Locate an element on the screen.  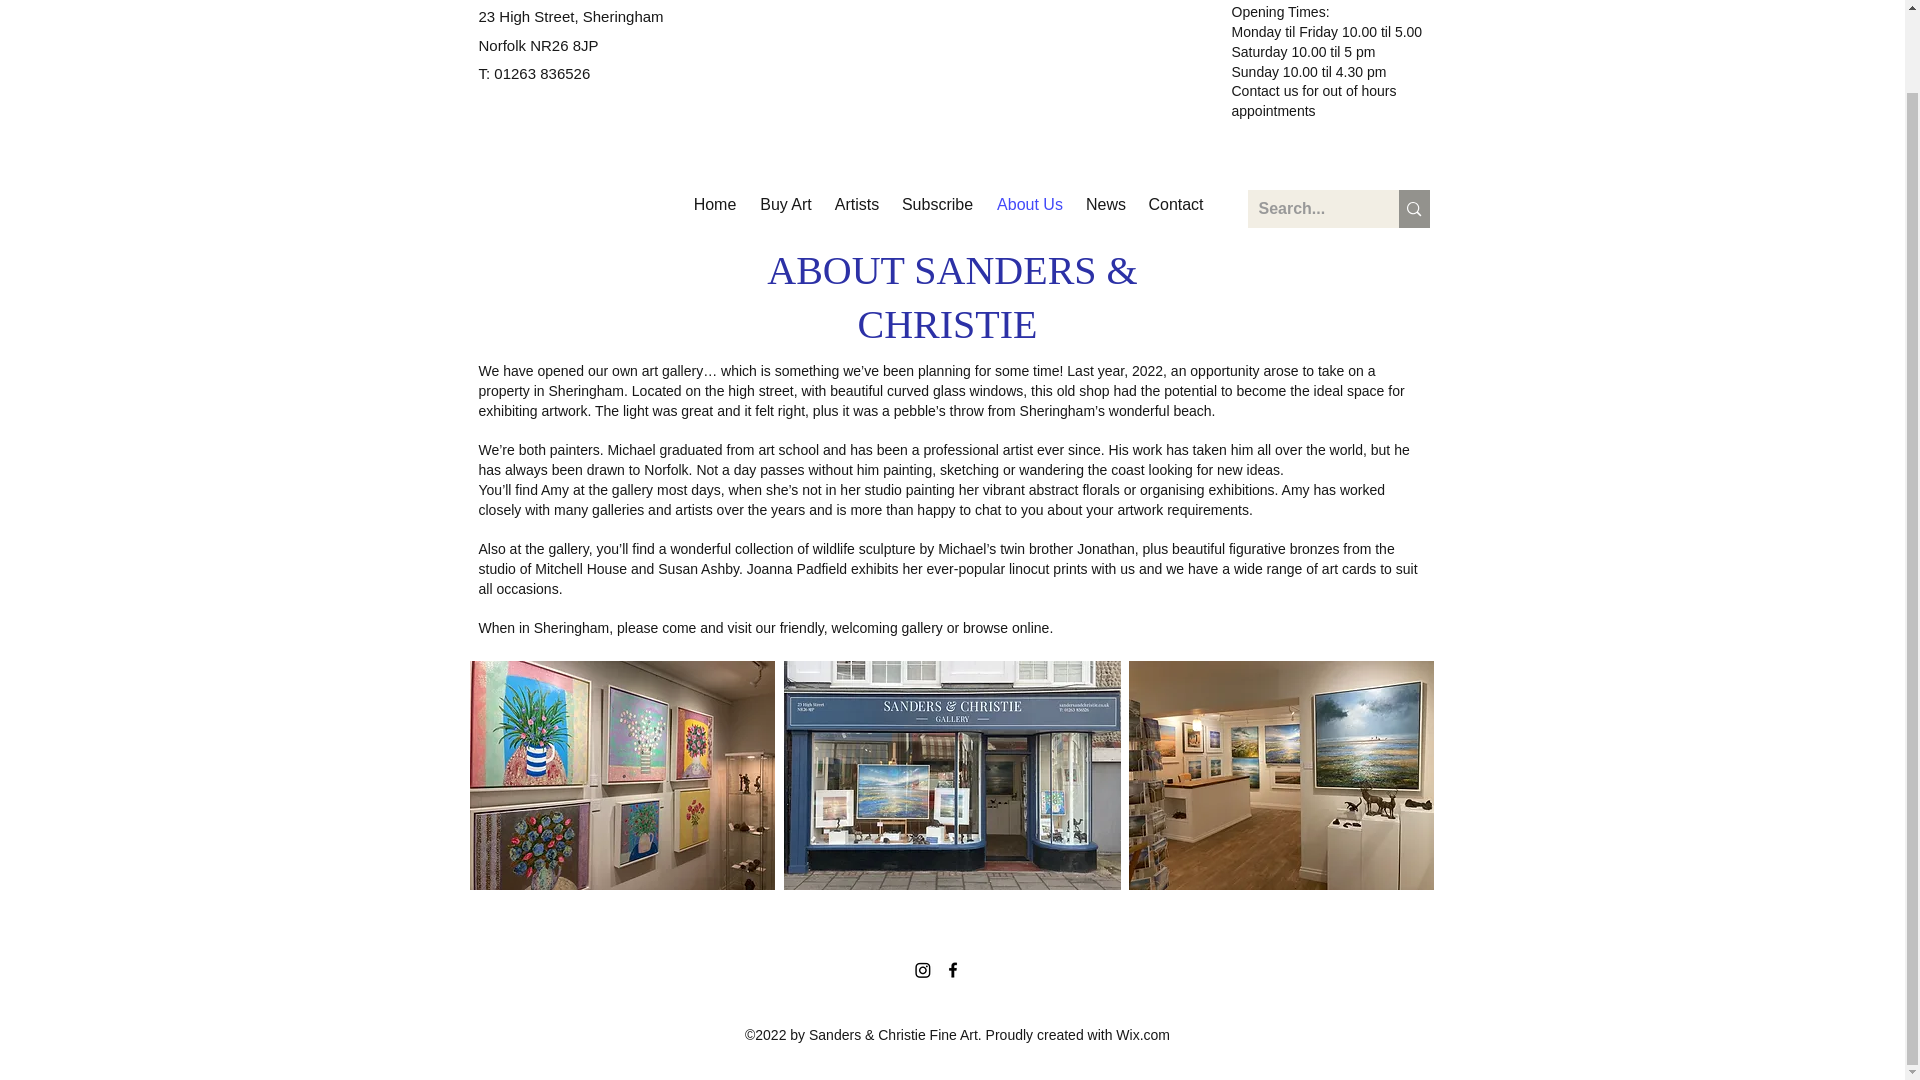
Buy Art is located at coordinates (786, 205).